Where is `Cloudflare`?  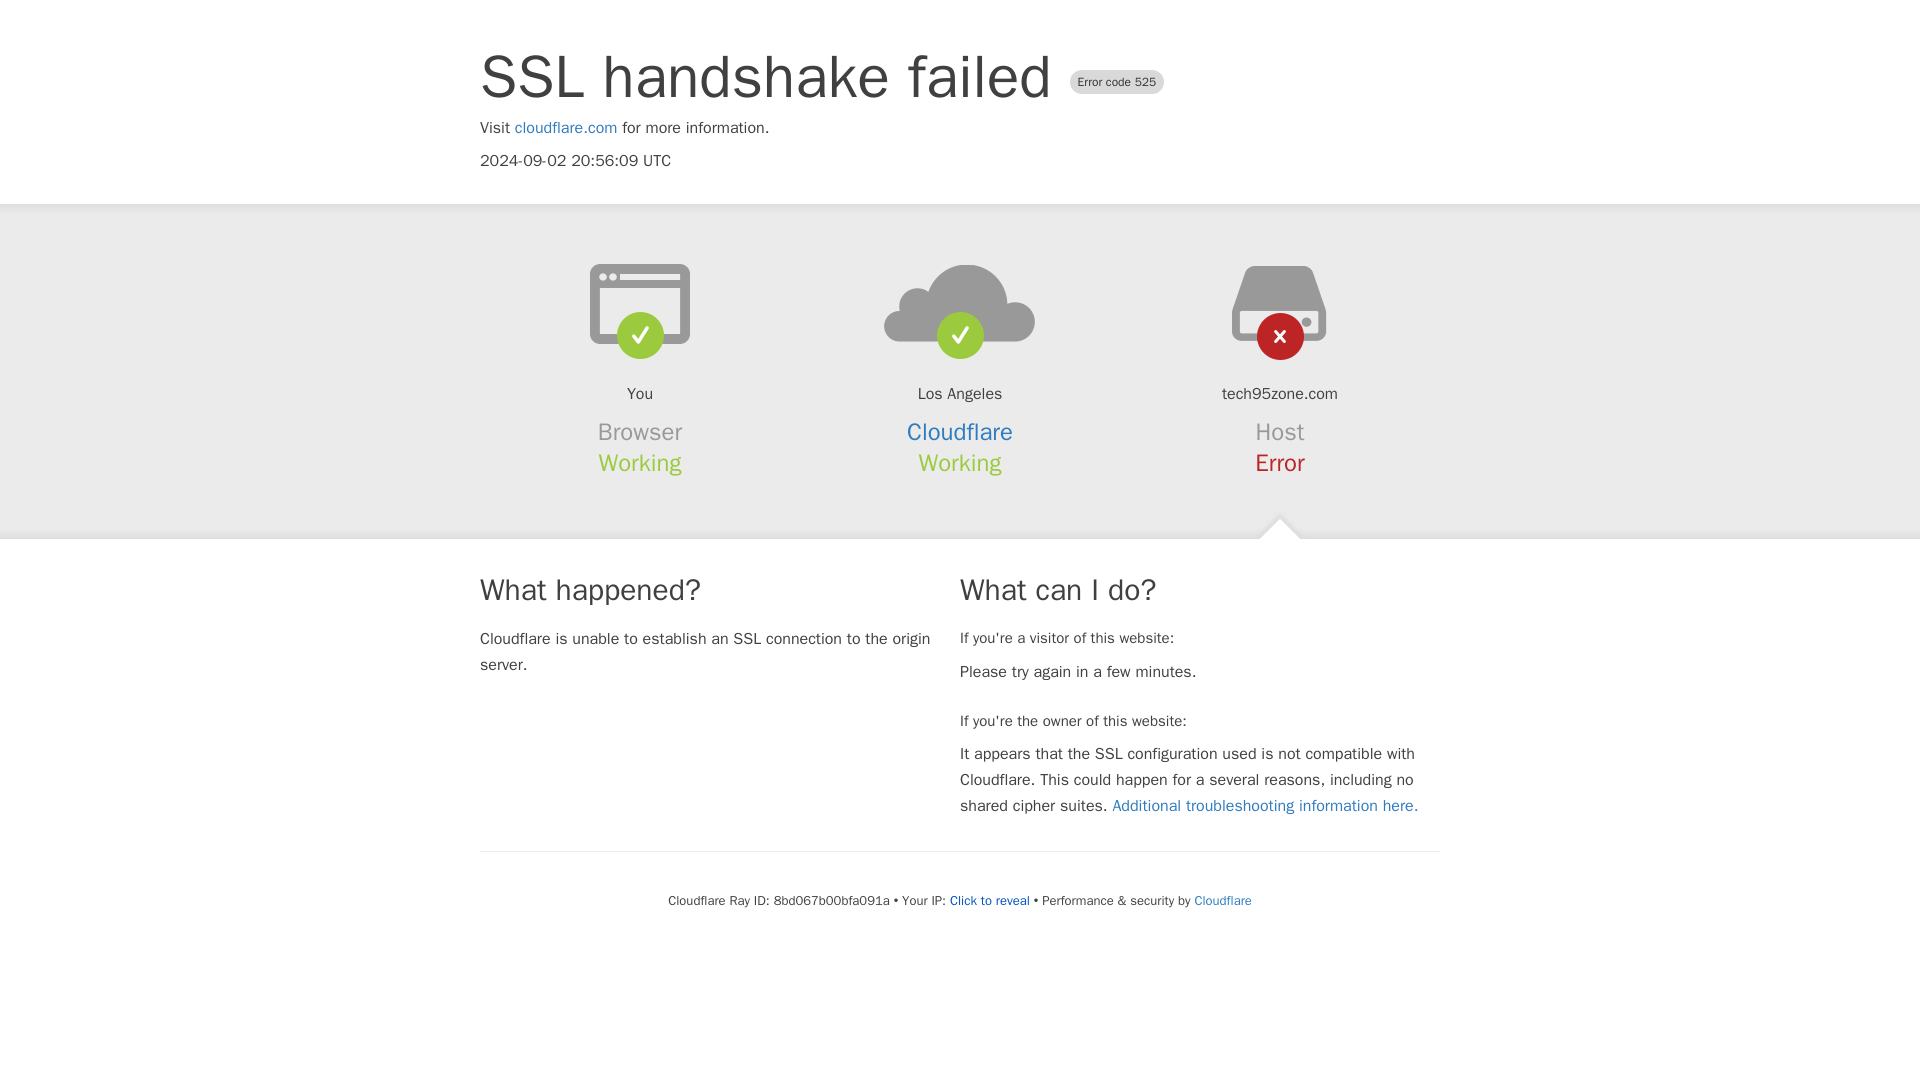 Cloudflare is located at coordinates (1222, 900).